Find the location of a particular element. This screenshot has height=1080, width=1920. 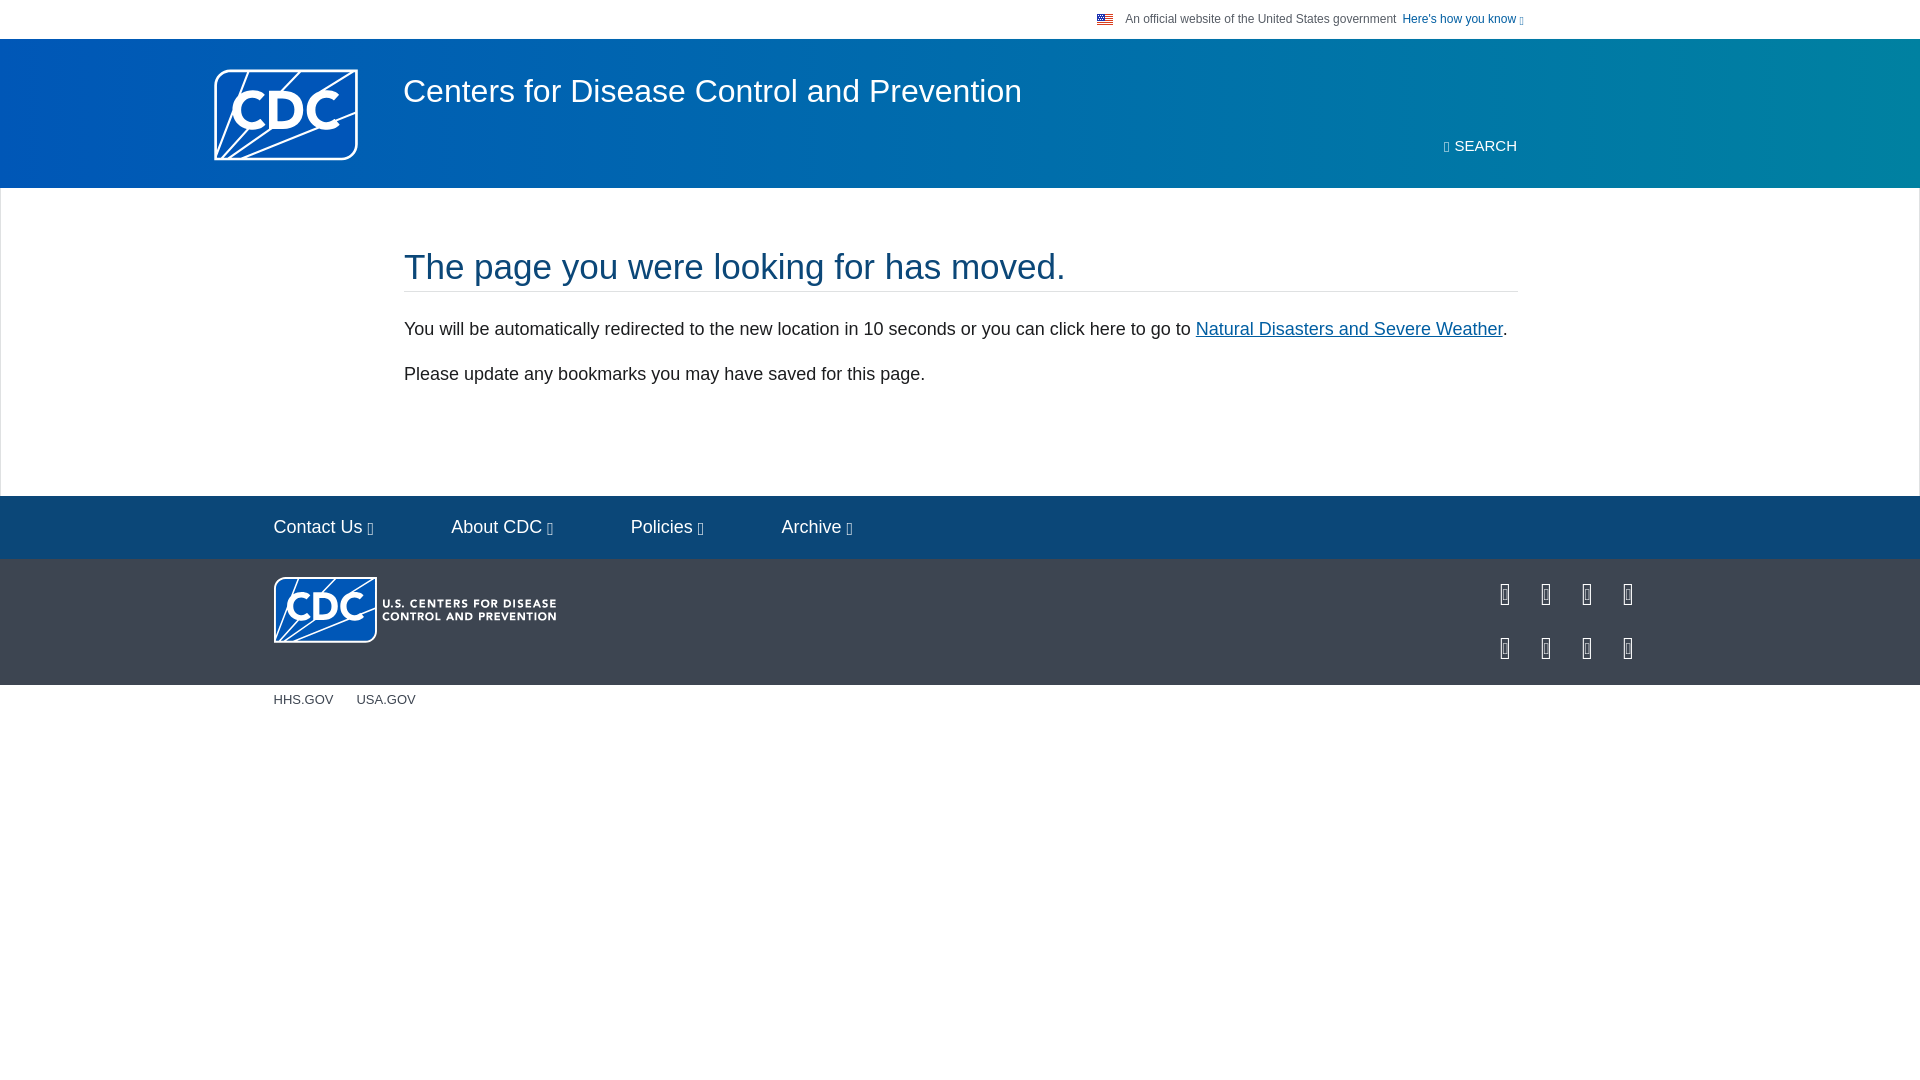

Archive is located at coordinates (816, 527).